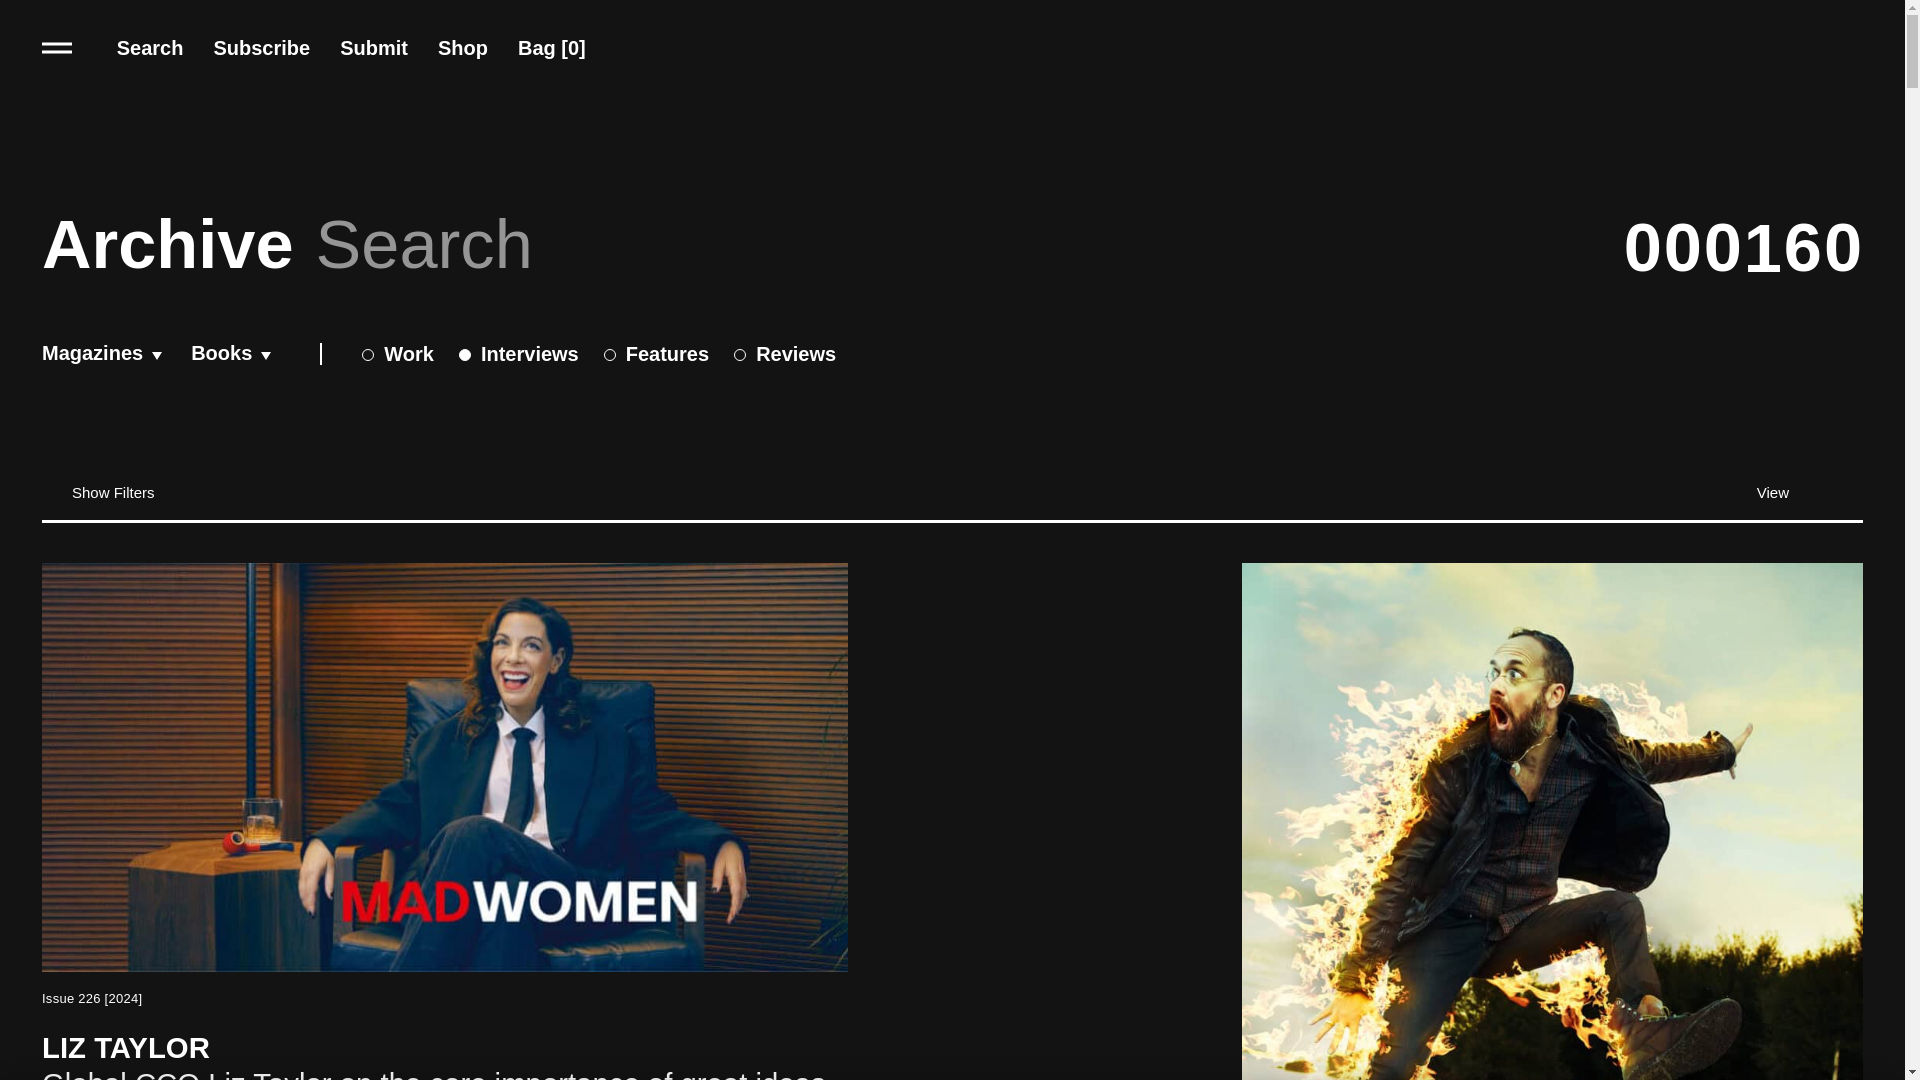  Describe the element at coordinates (531, 354) in the screenshot. I see `Interviews` at that location.